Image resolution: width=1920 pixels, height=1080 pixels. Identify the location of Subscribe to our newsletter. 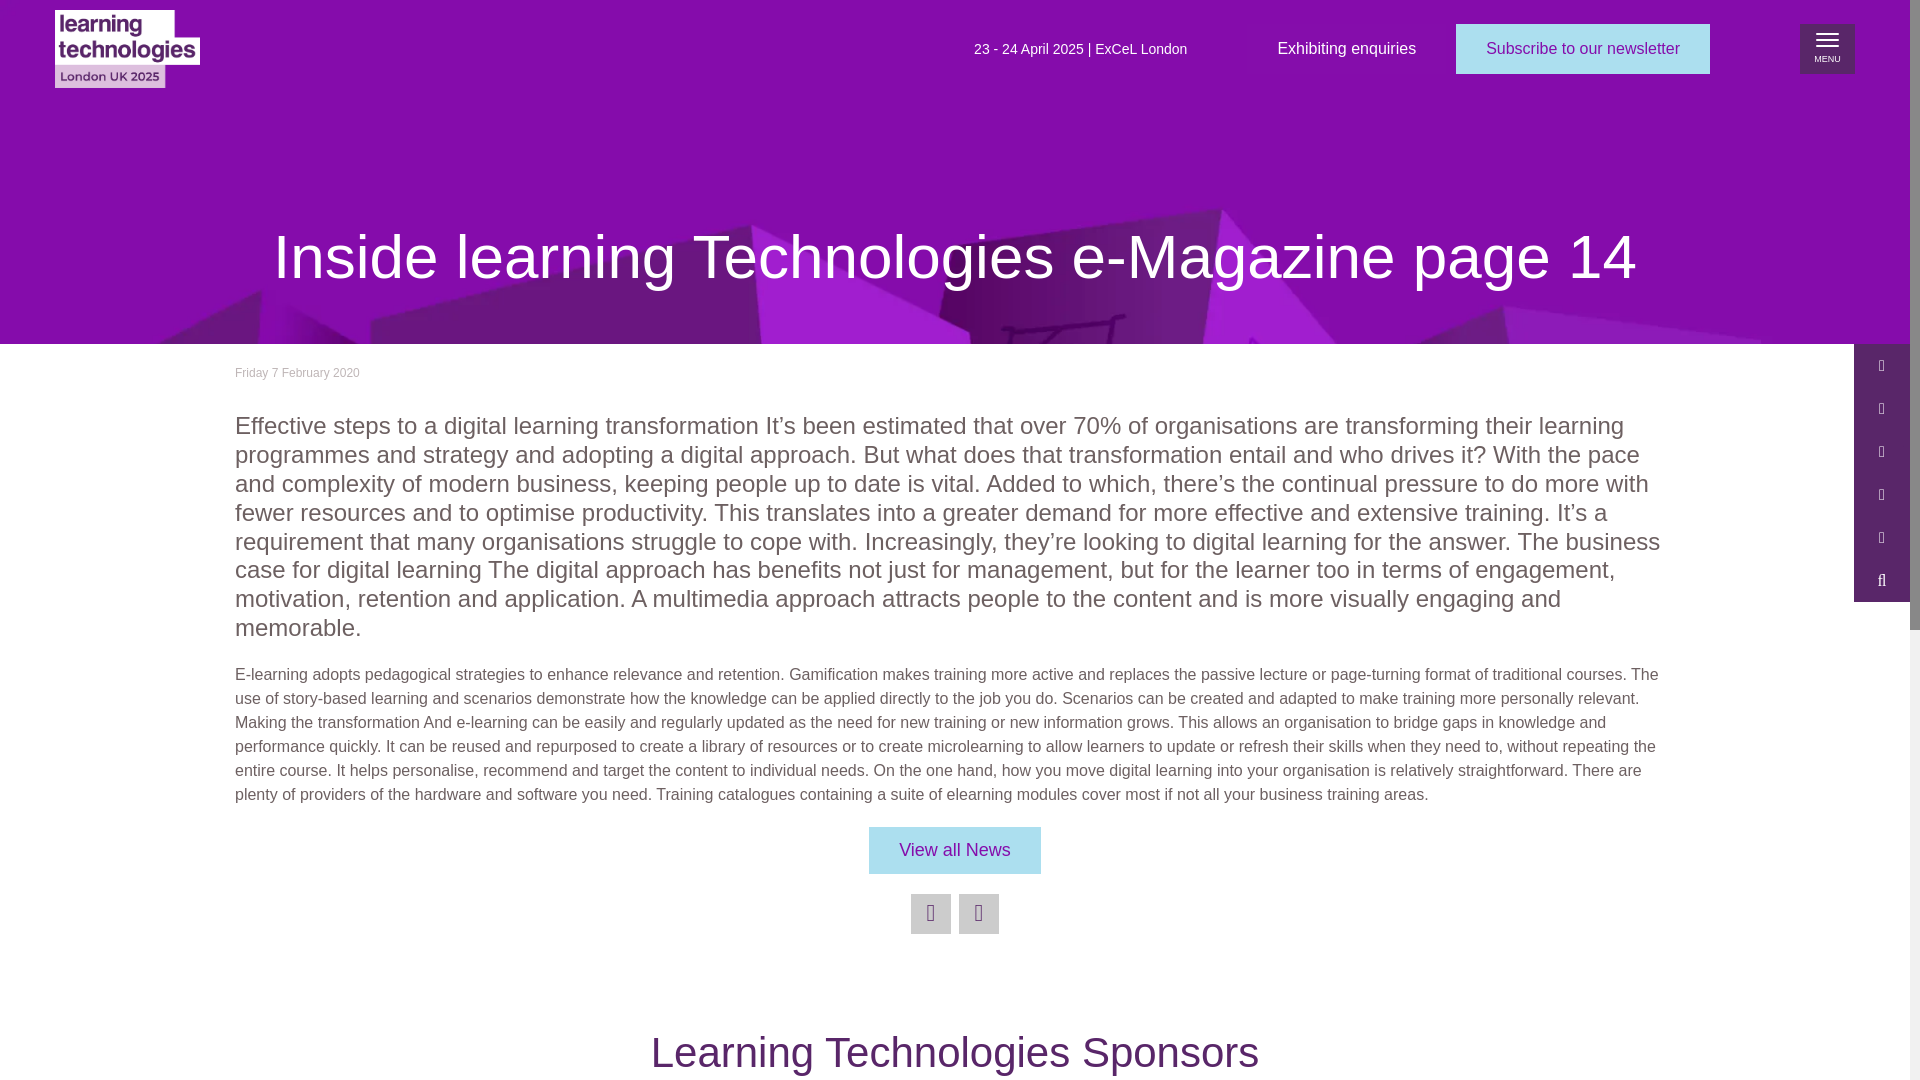
(1582, 48).